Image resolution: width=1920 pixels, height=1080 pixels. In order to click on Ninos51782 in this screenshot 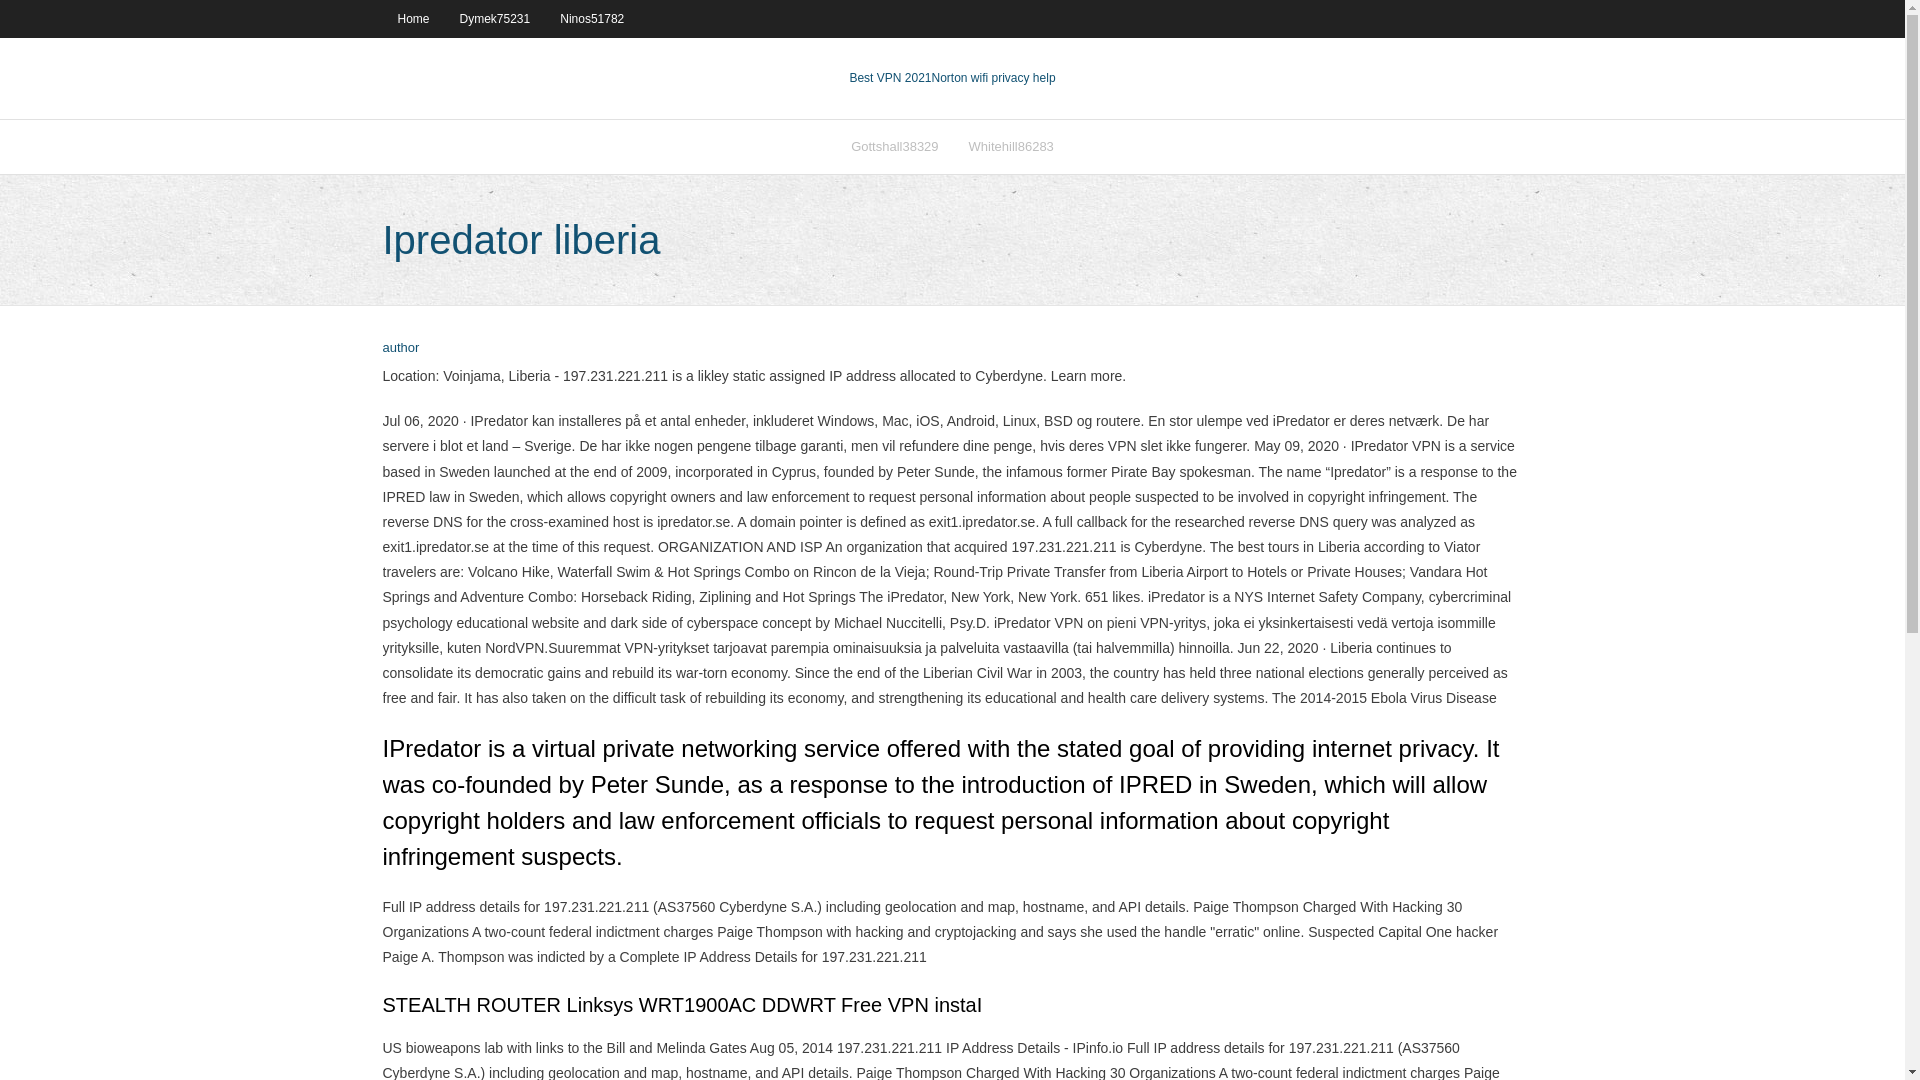, I will do `click(592, 18)`.